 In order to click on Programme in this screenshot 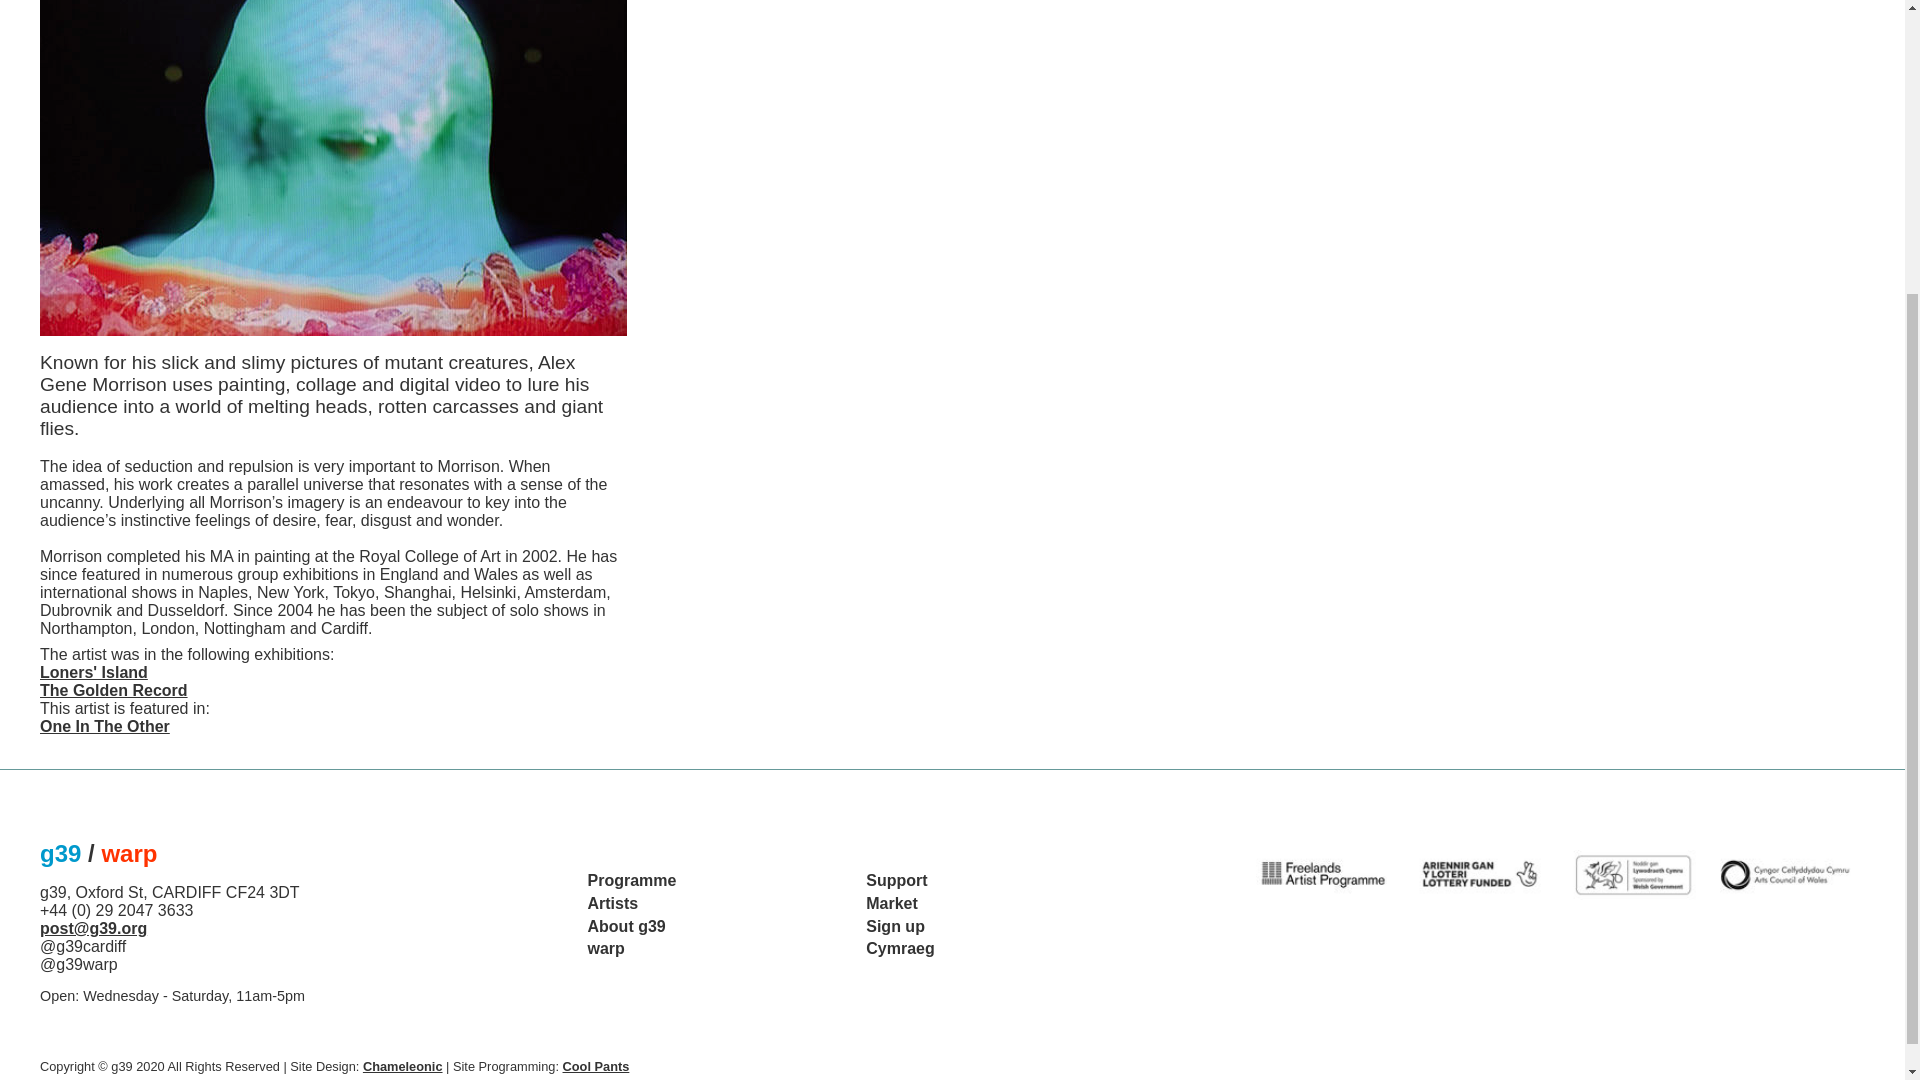, I will do `click(632, 880)`.